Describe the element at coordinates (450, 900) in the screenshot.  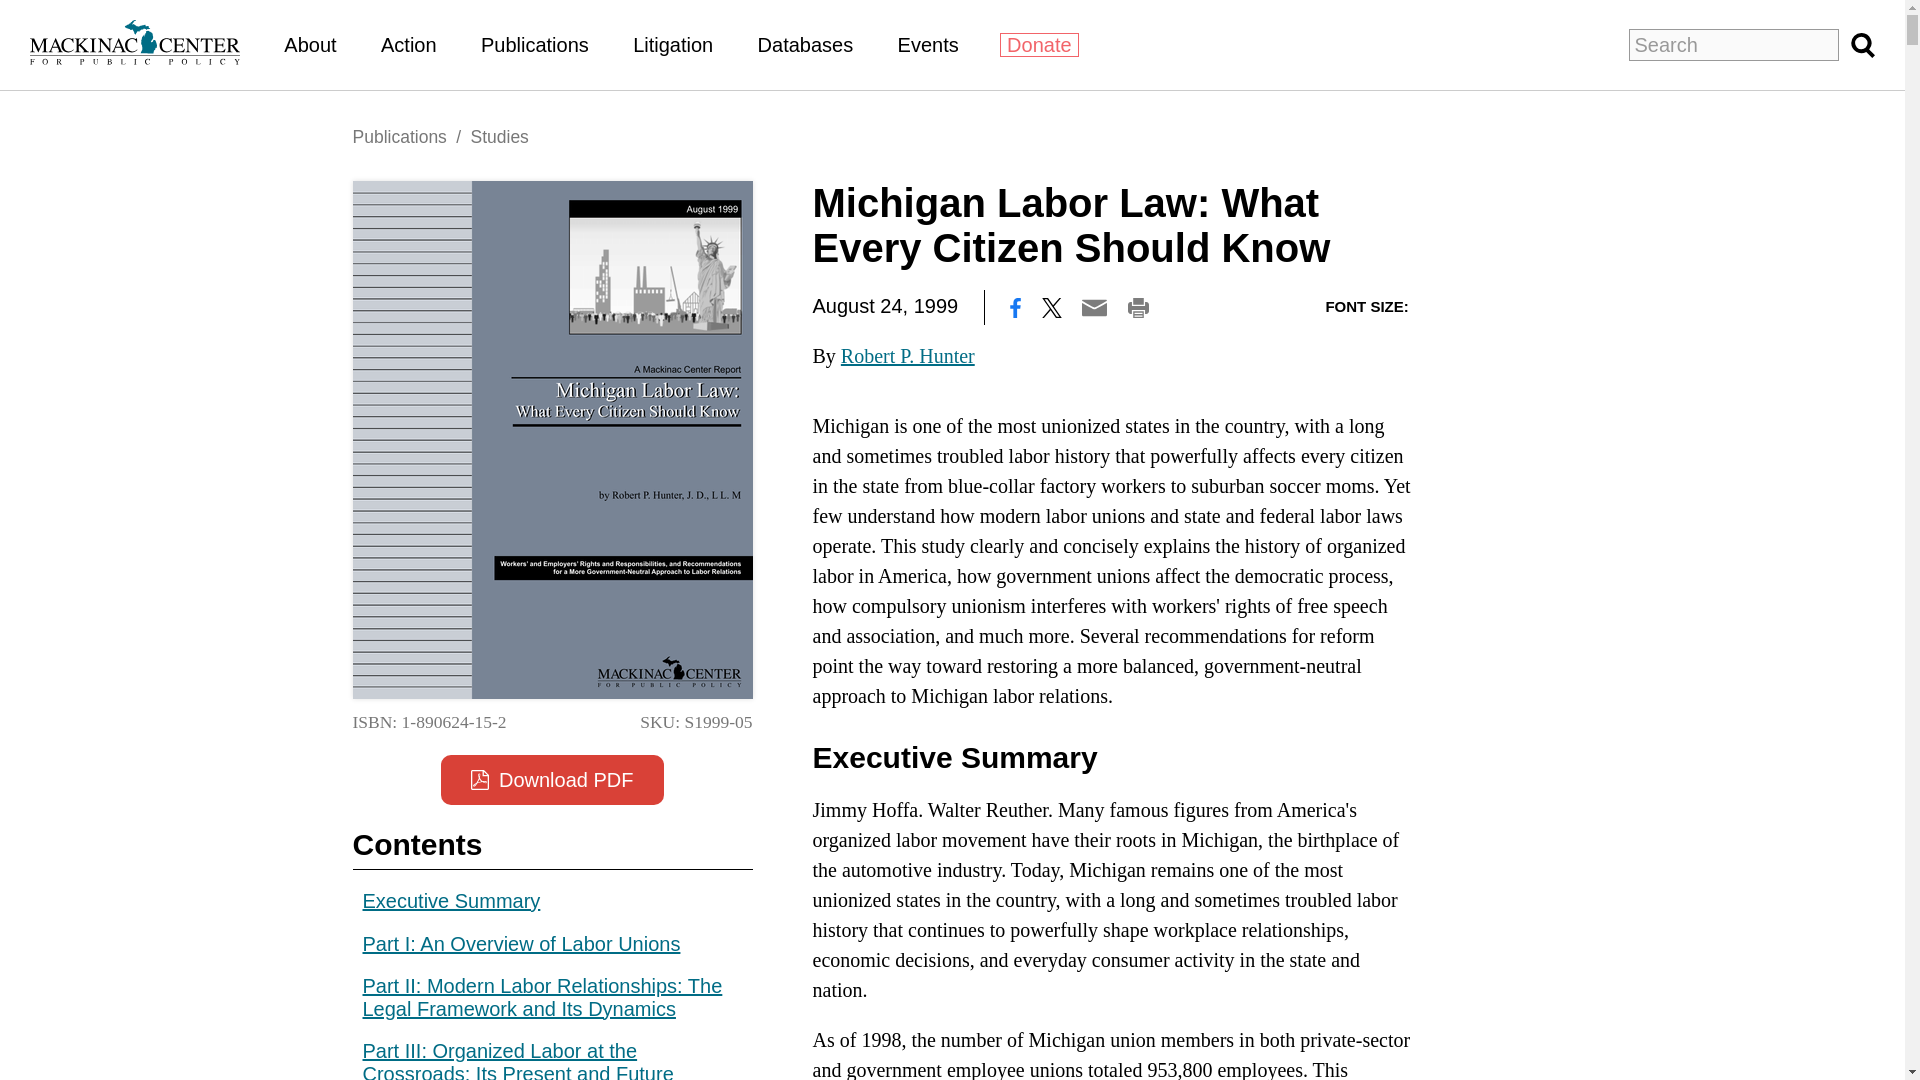
I see `Executive Summary` at that location.